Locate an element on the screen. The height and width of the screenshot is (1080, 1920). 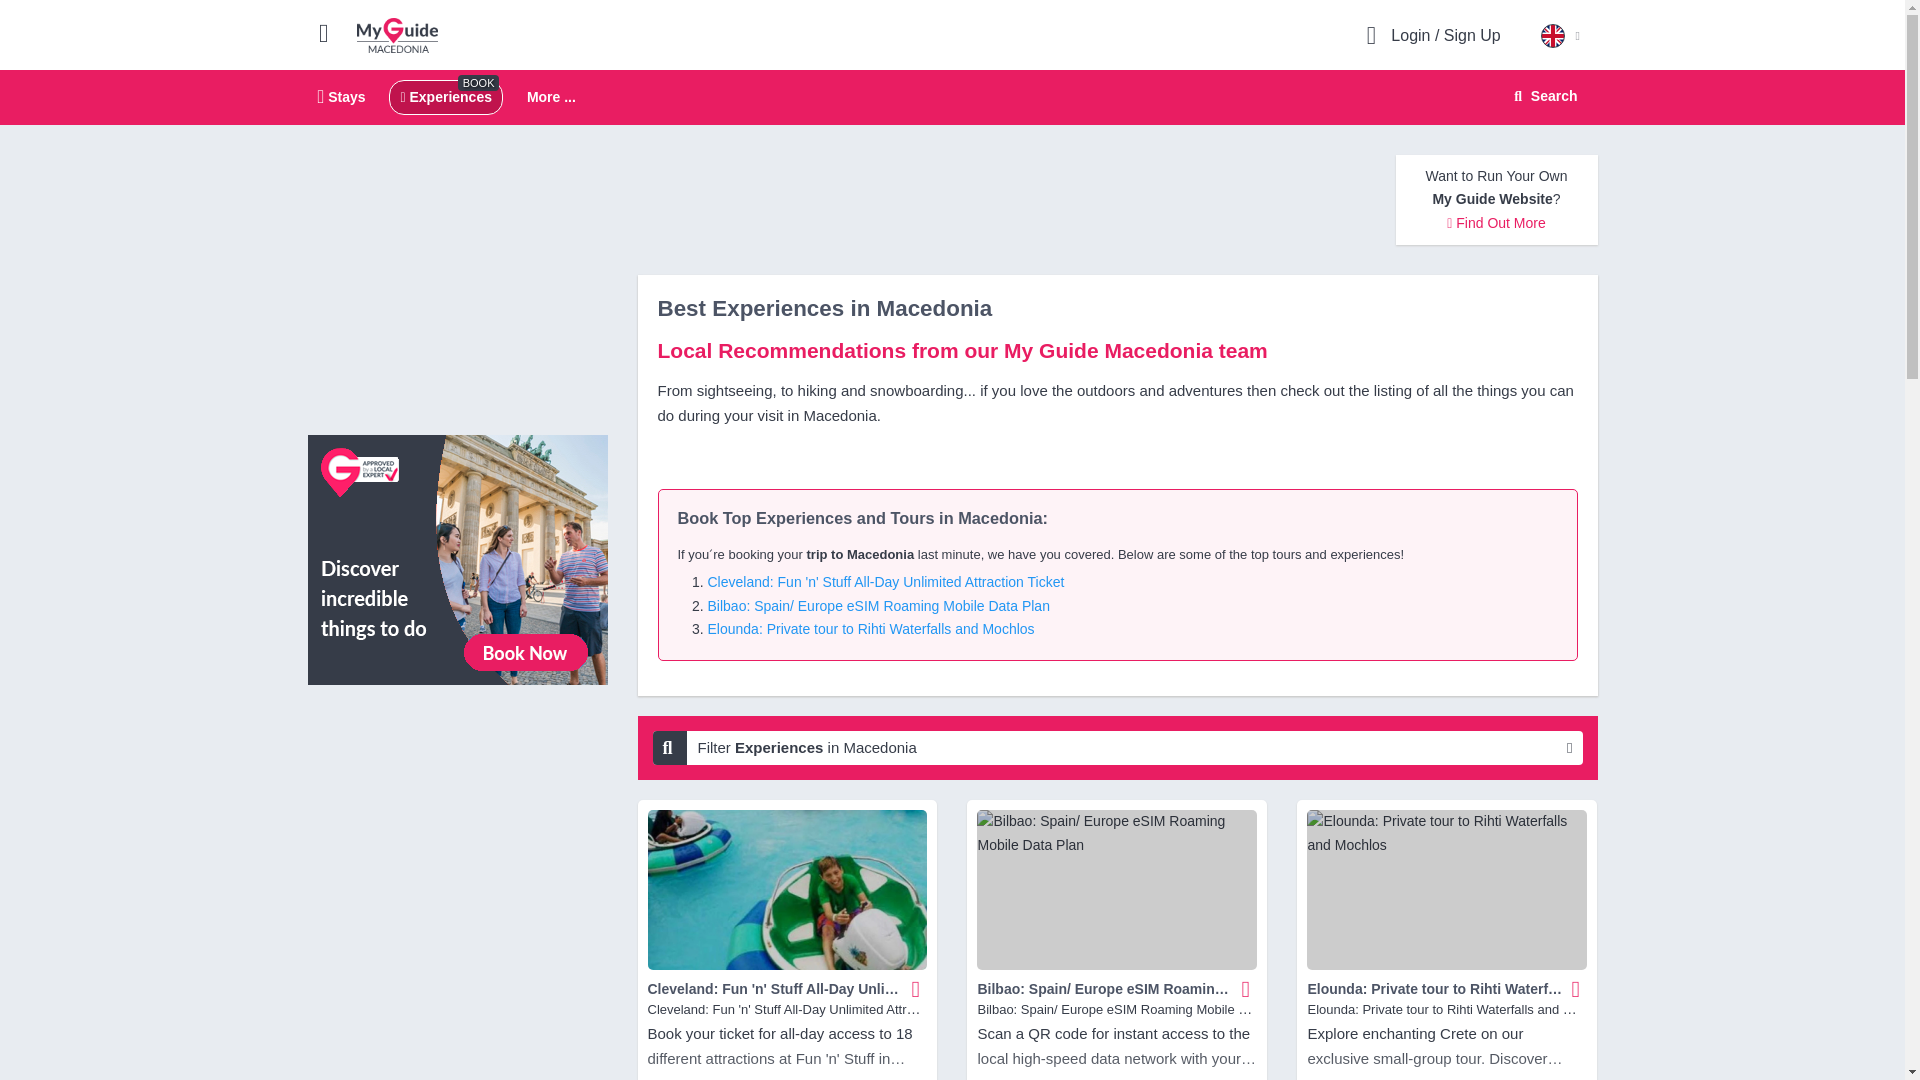
Add to My Guide is located at coordinates (916, 988).